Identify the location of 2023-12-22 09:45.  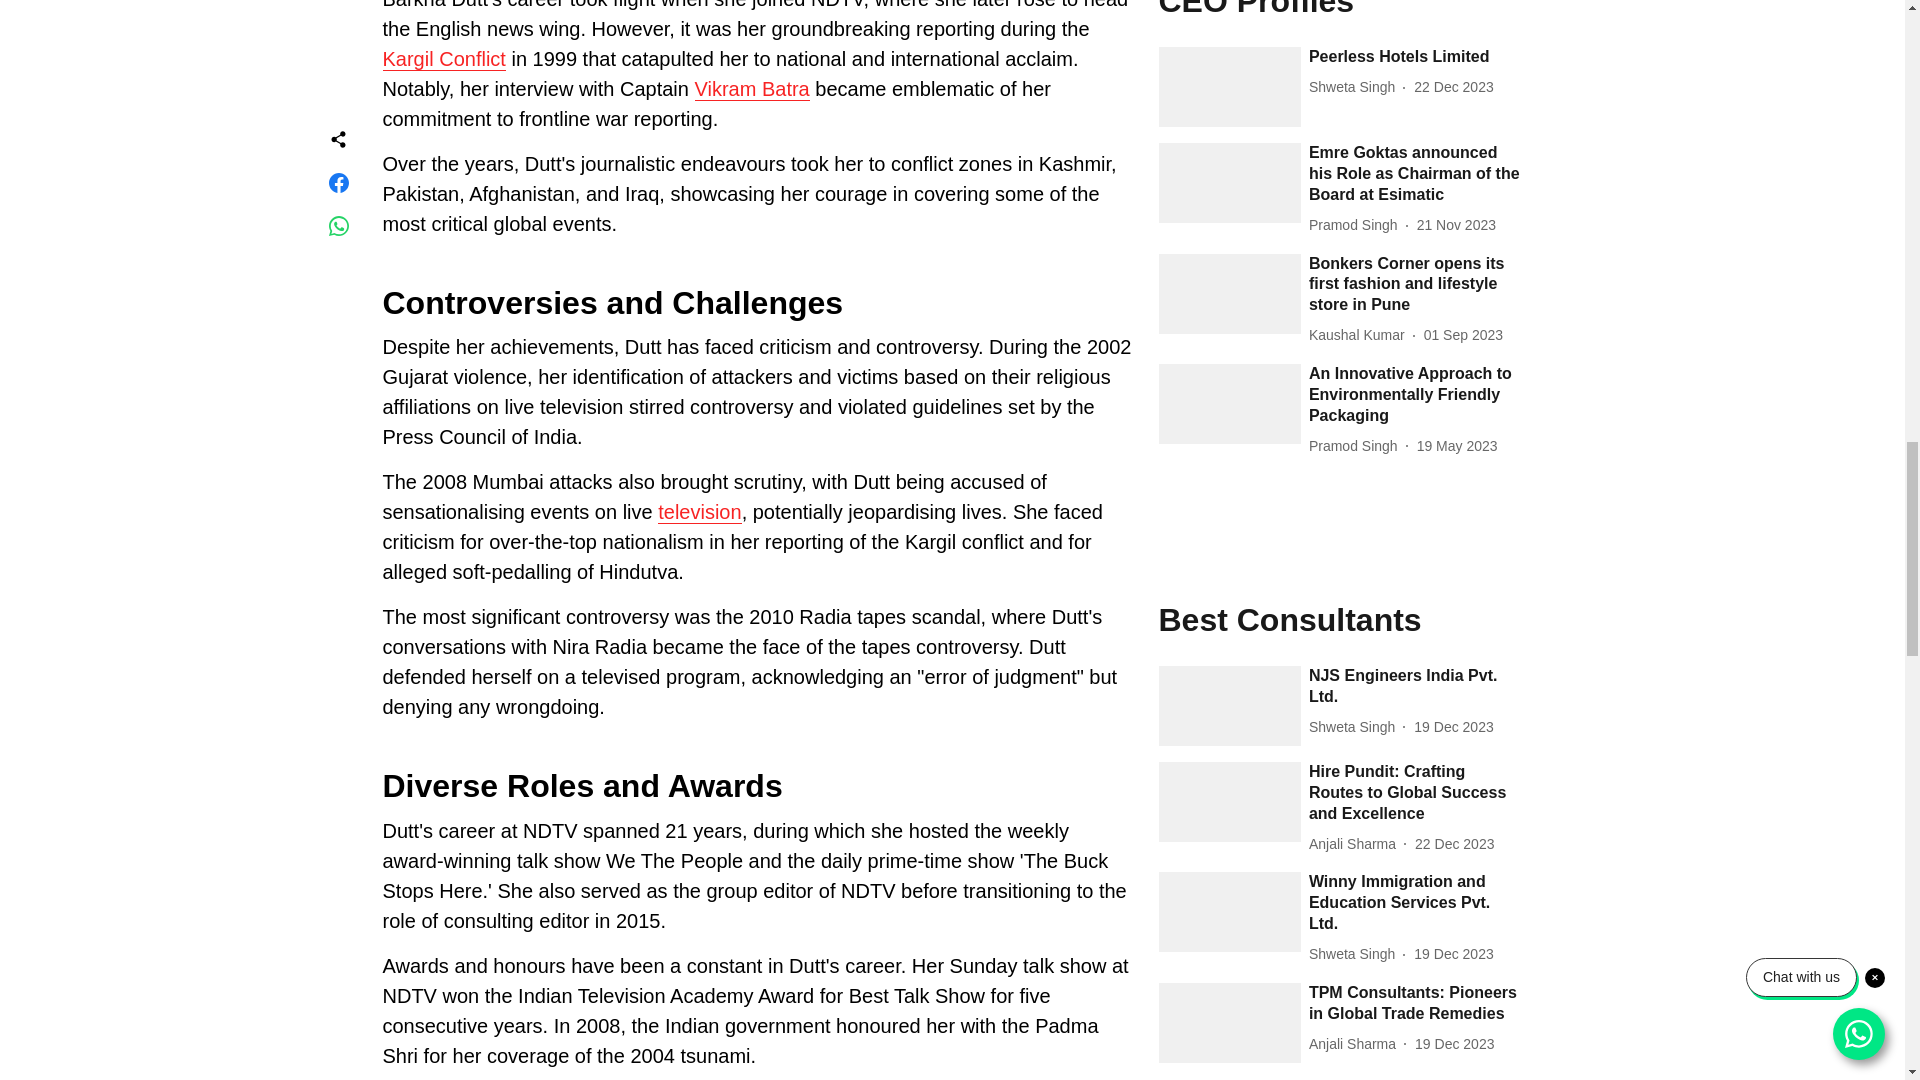
(1454, 844).